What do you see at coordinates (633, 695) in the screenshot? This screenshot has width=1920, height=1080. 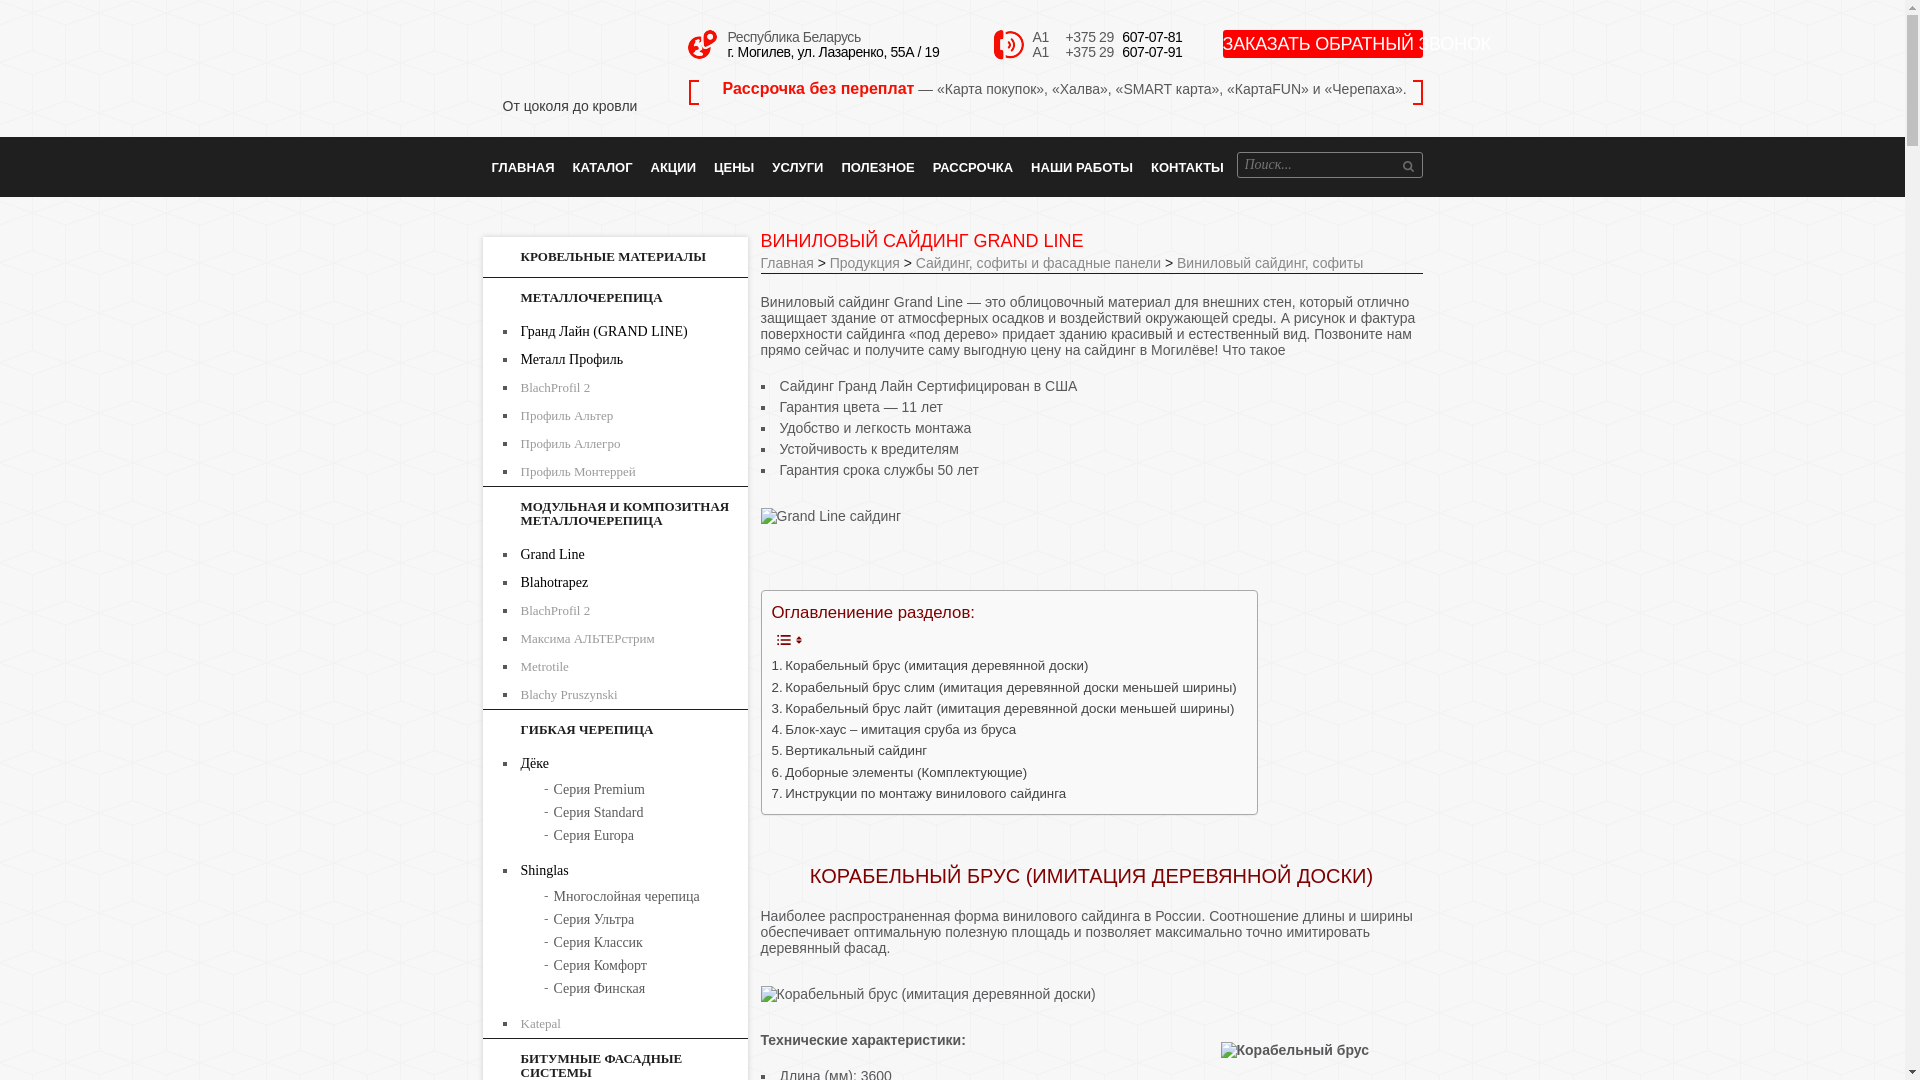 I see `Blachy Pruszynski` at bounding box center [633, 695].